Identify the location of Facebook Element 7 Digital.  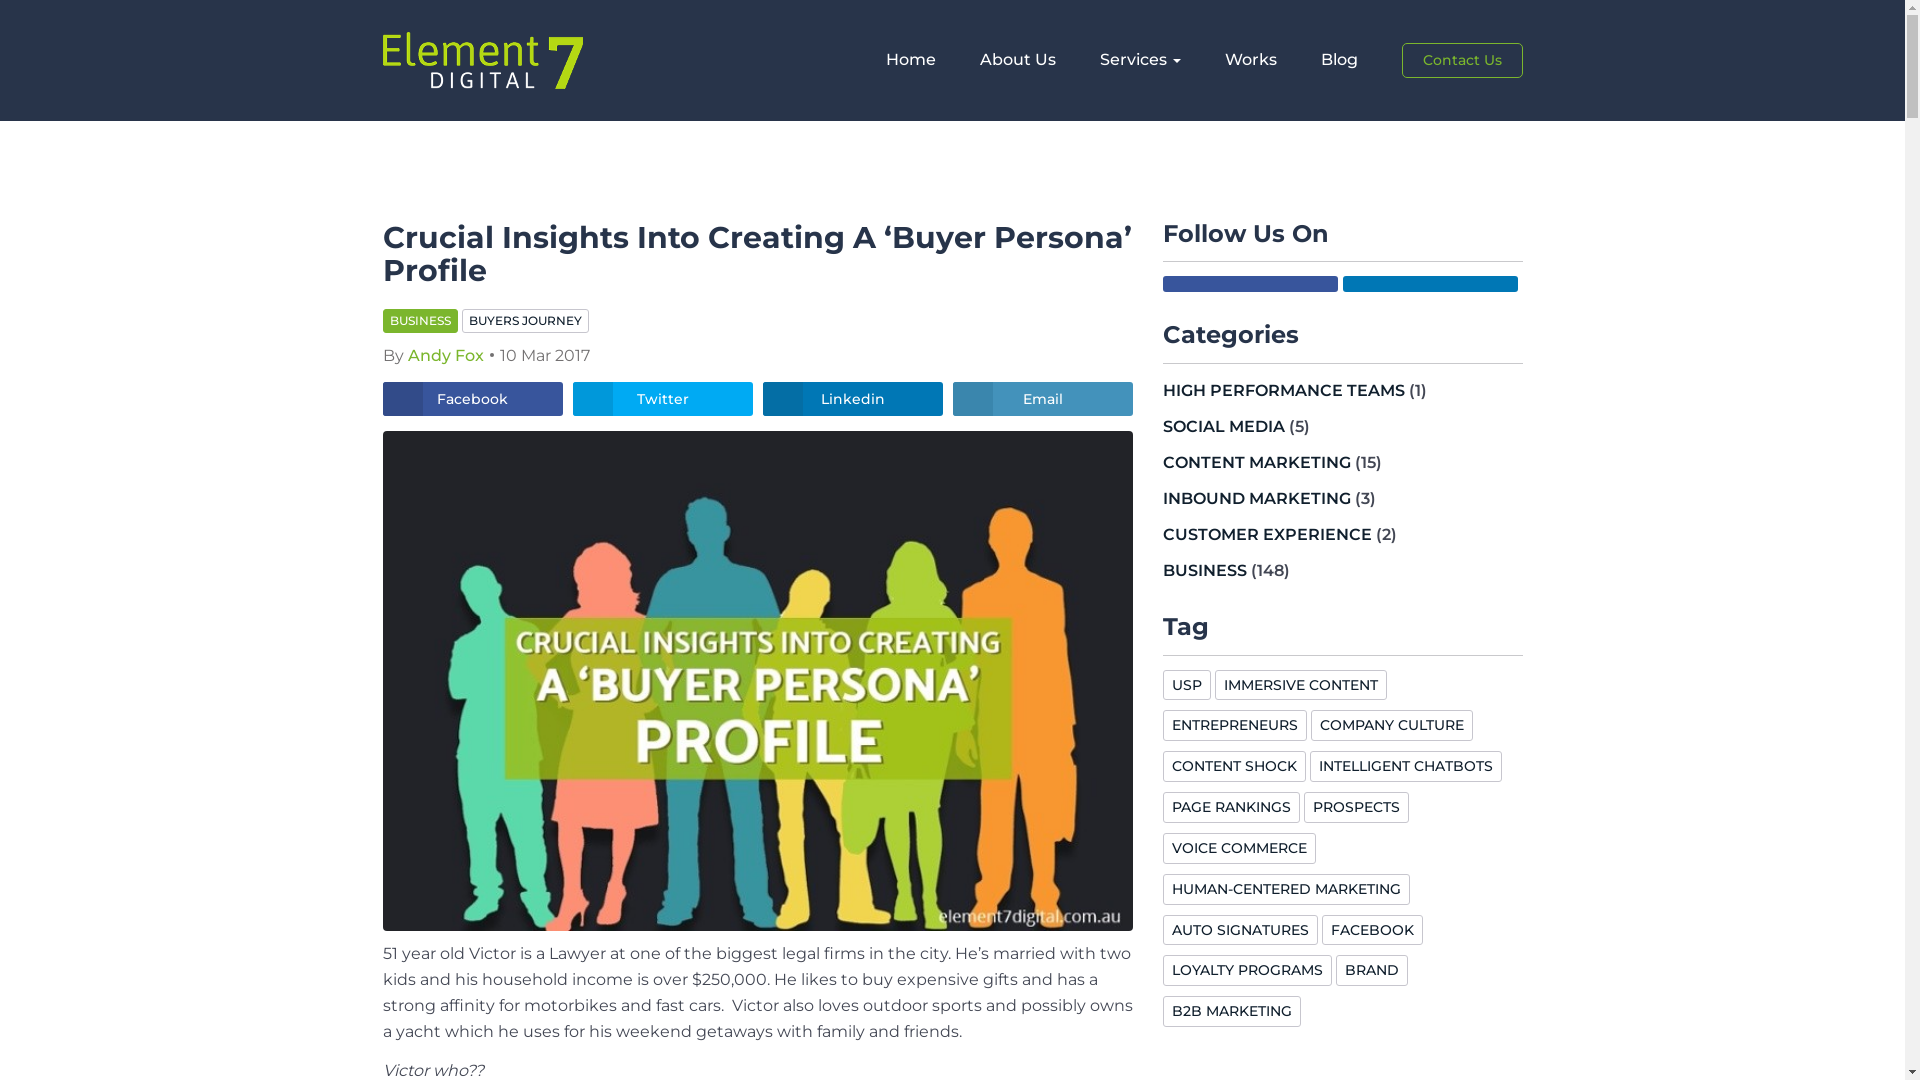
(1250, 284).